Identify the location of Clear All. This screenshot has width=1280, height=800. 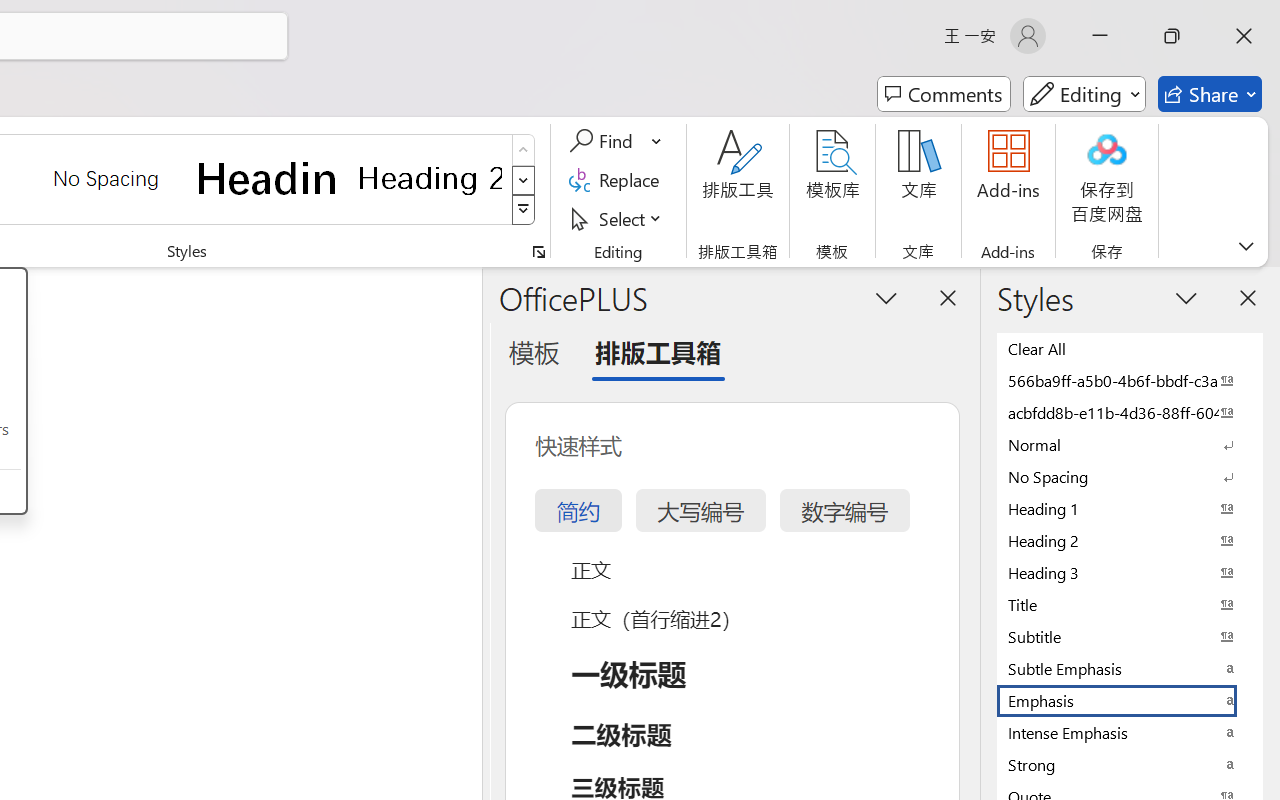
(1130, 348).